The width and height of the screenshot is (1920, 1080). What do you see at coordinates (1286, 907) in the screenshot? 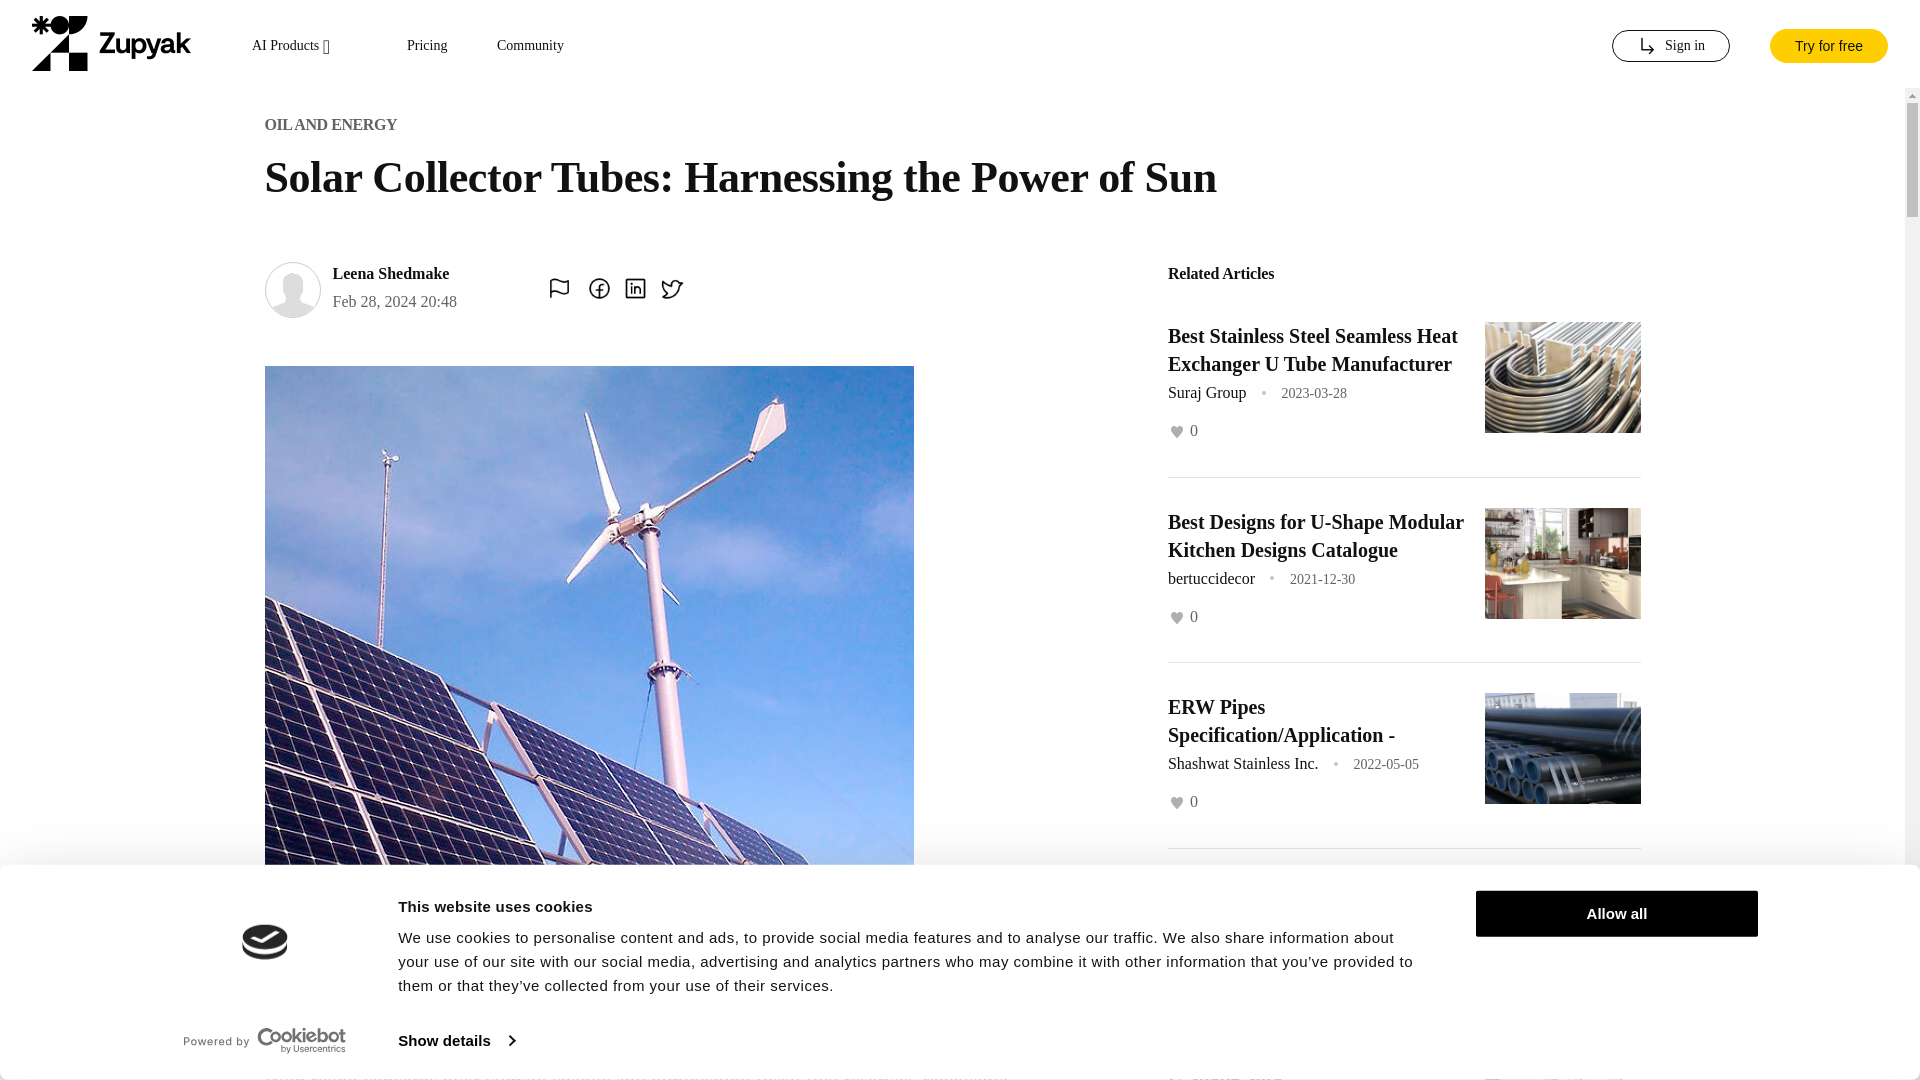
I see `Get the Best Solar Collector Systems from Viessmann` at bounding box center [1286, 907].